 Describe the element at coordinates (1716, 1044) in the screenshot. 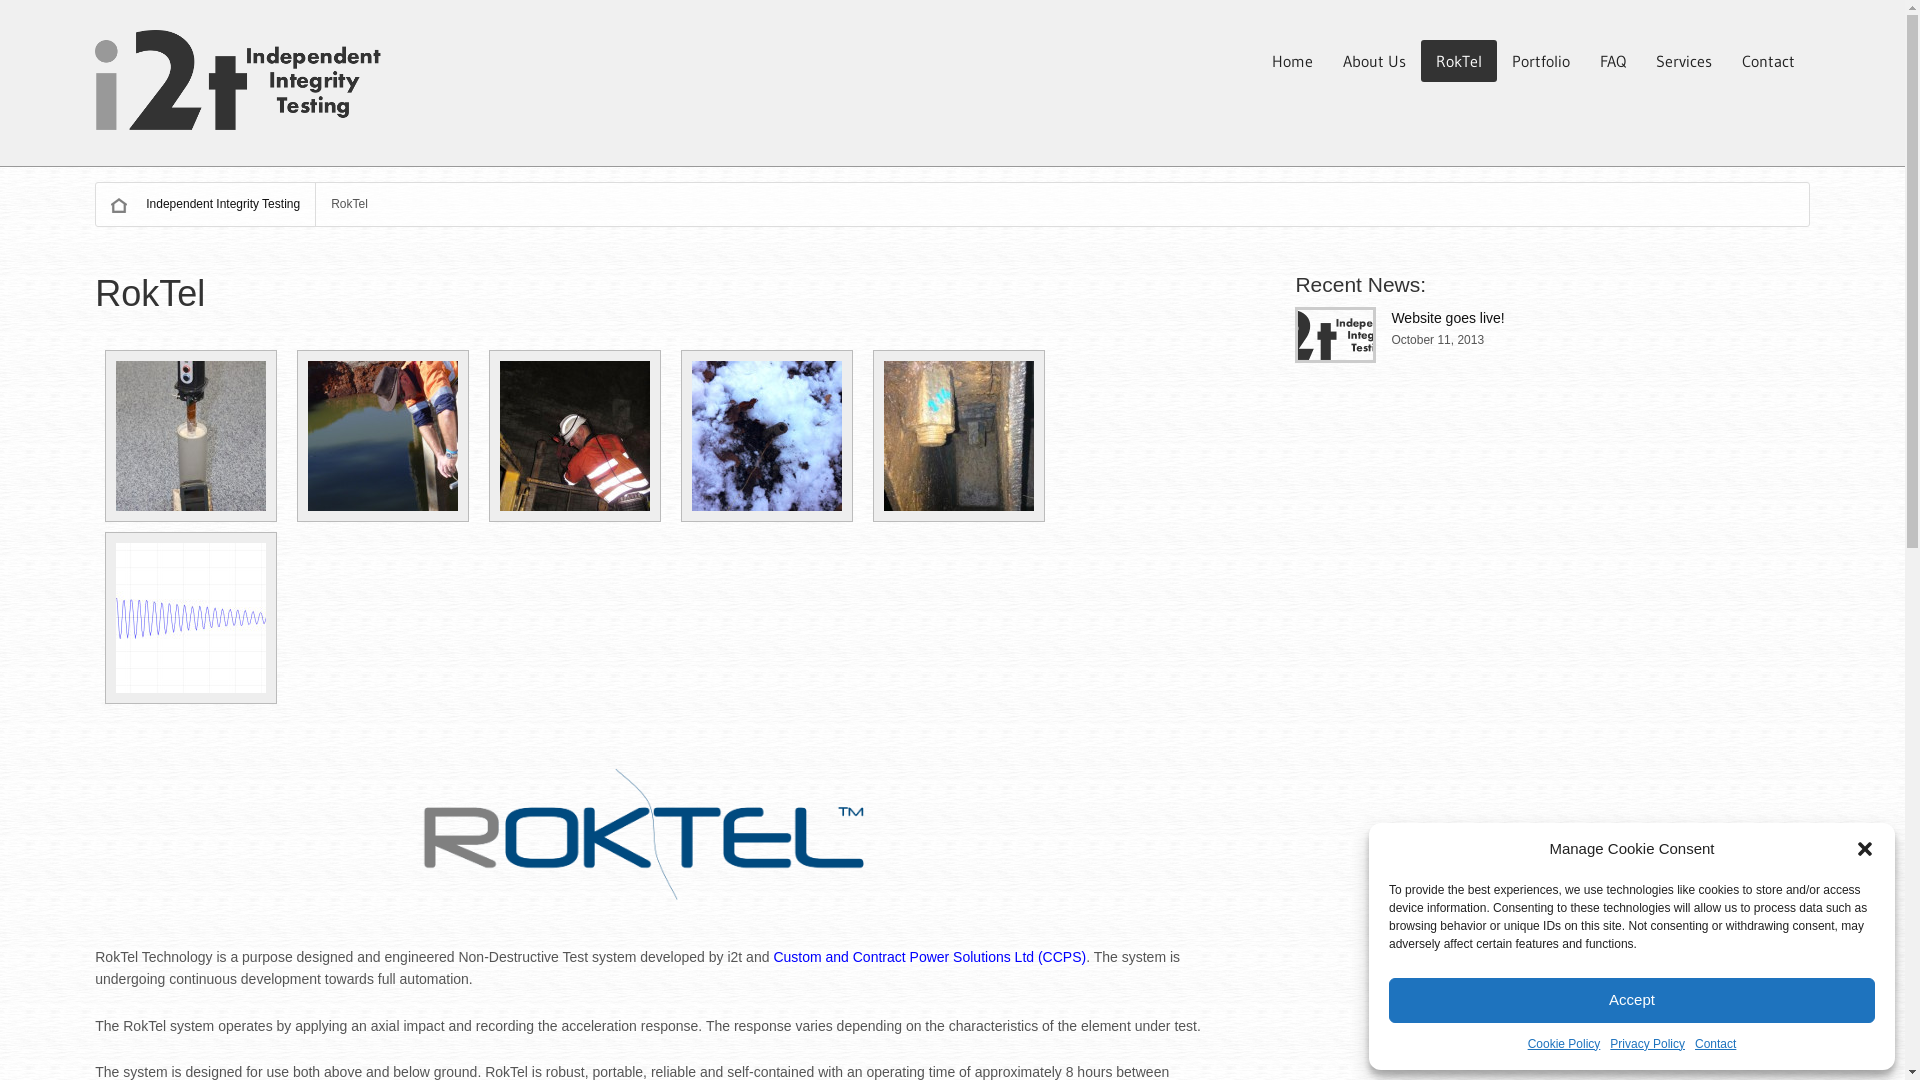

I see `Contact` at that location.